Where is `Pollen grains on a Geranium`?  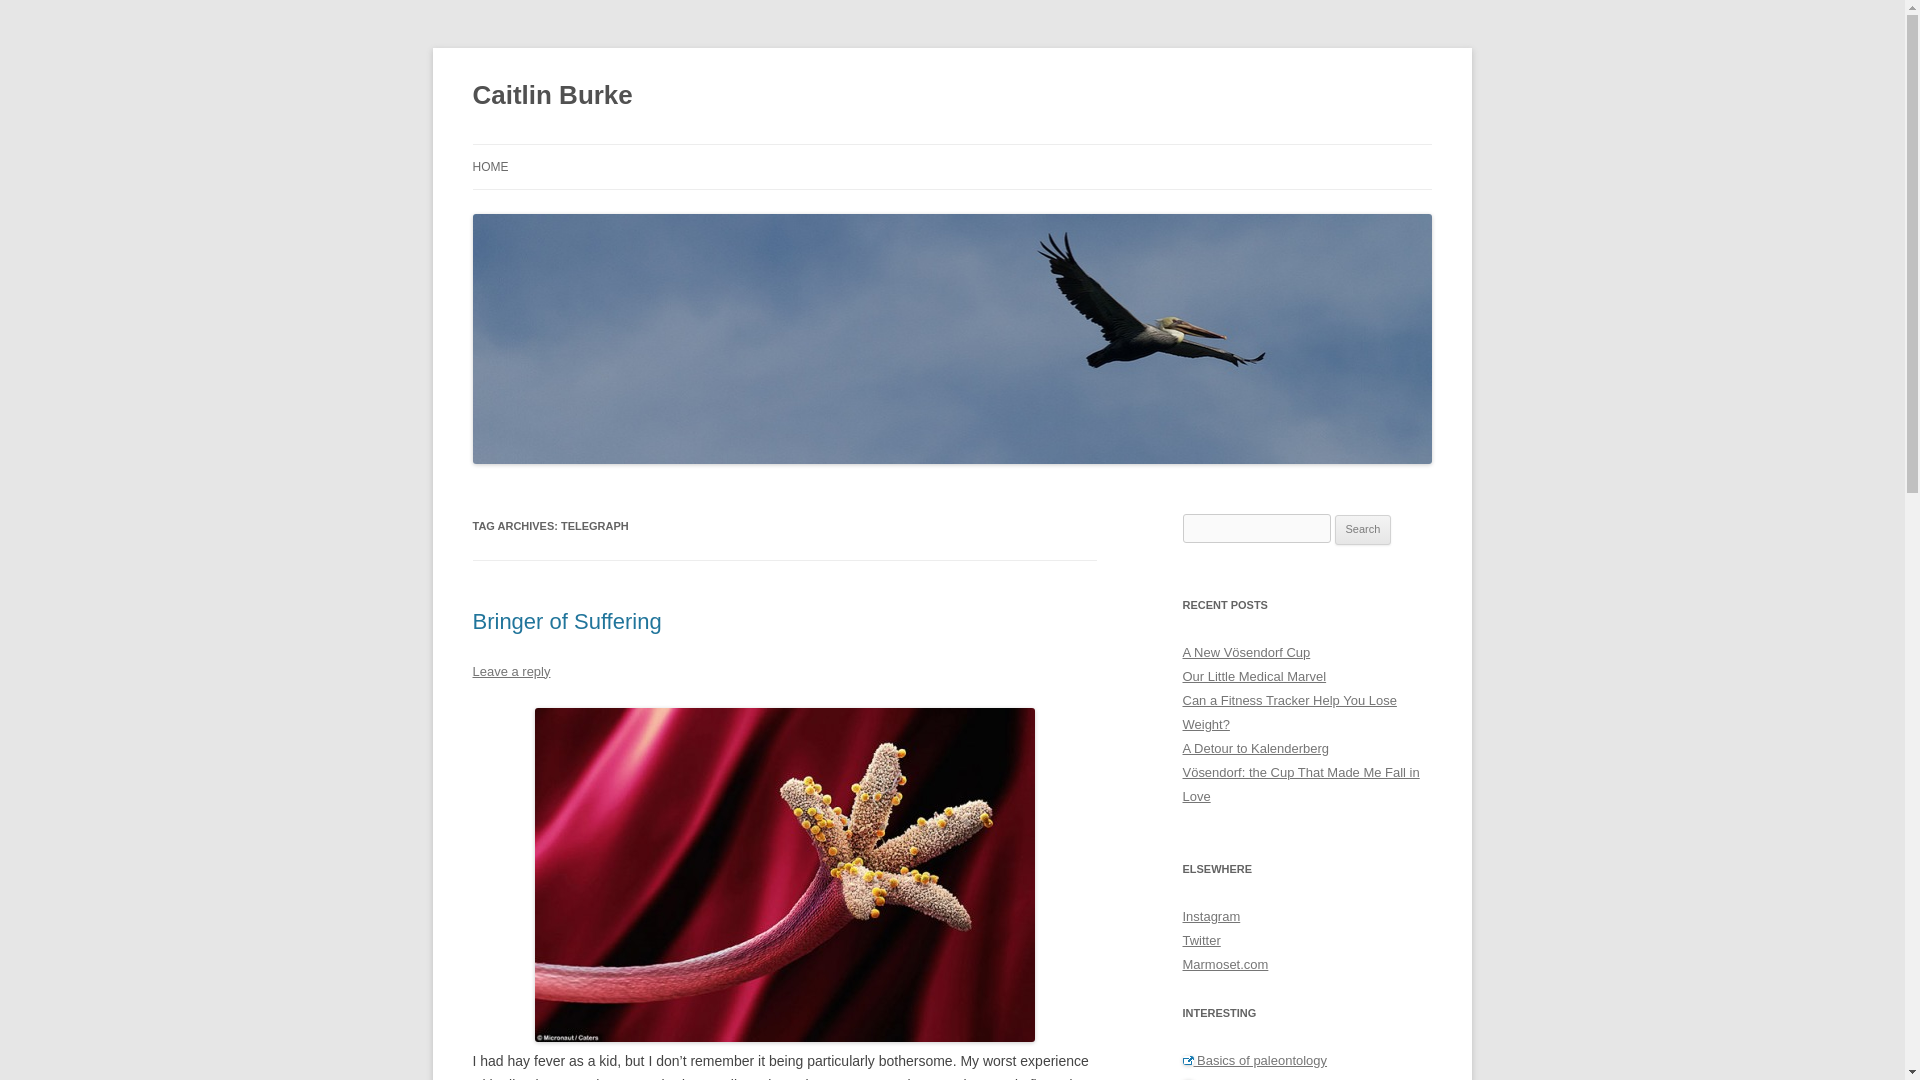 Pollen grains on a Geranium is located at coordinates (784, 875).